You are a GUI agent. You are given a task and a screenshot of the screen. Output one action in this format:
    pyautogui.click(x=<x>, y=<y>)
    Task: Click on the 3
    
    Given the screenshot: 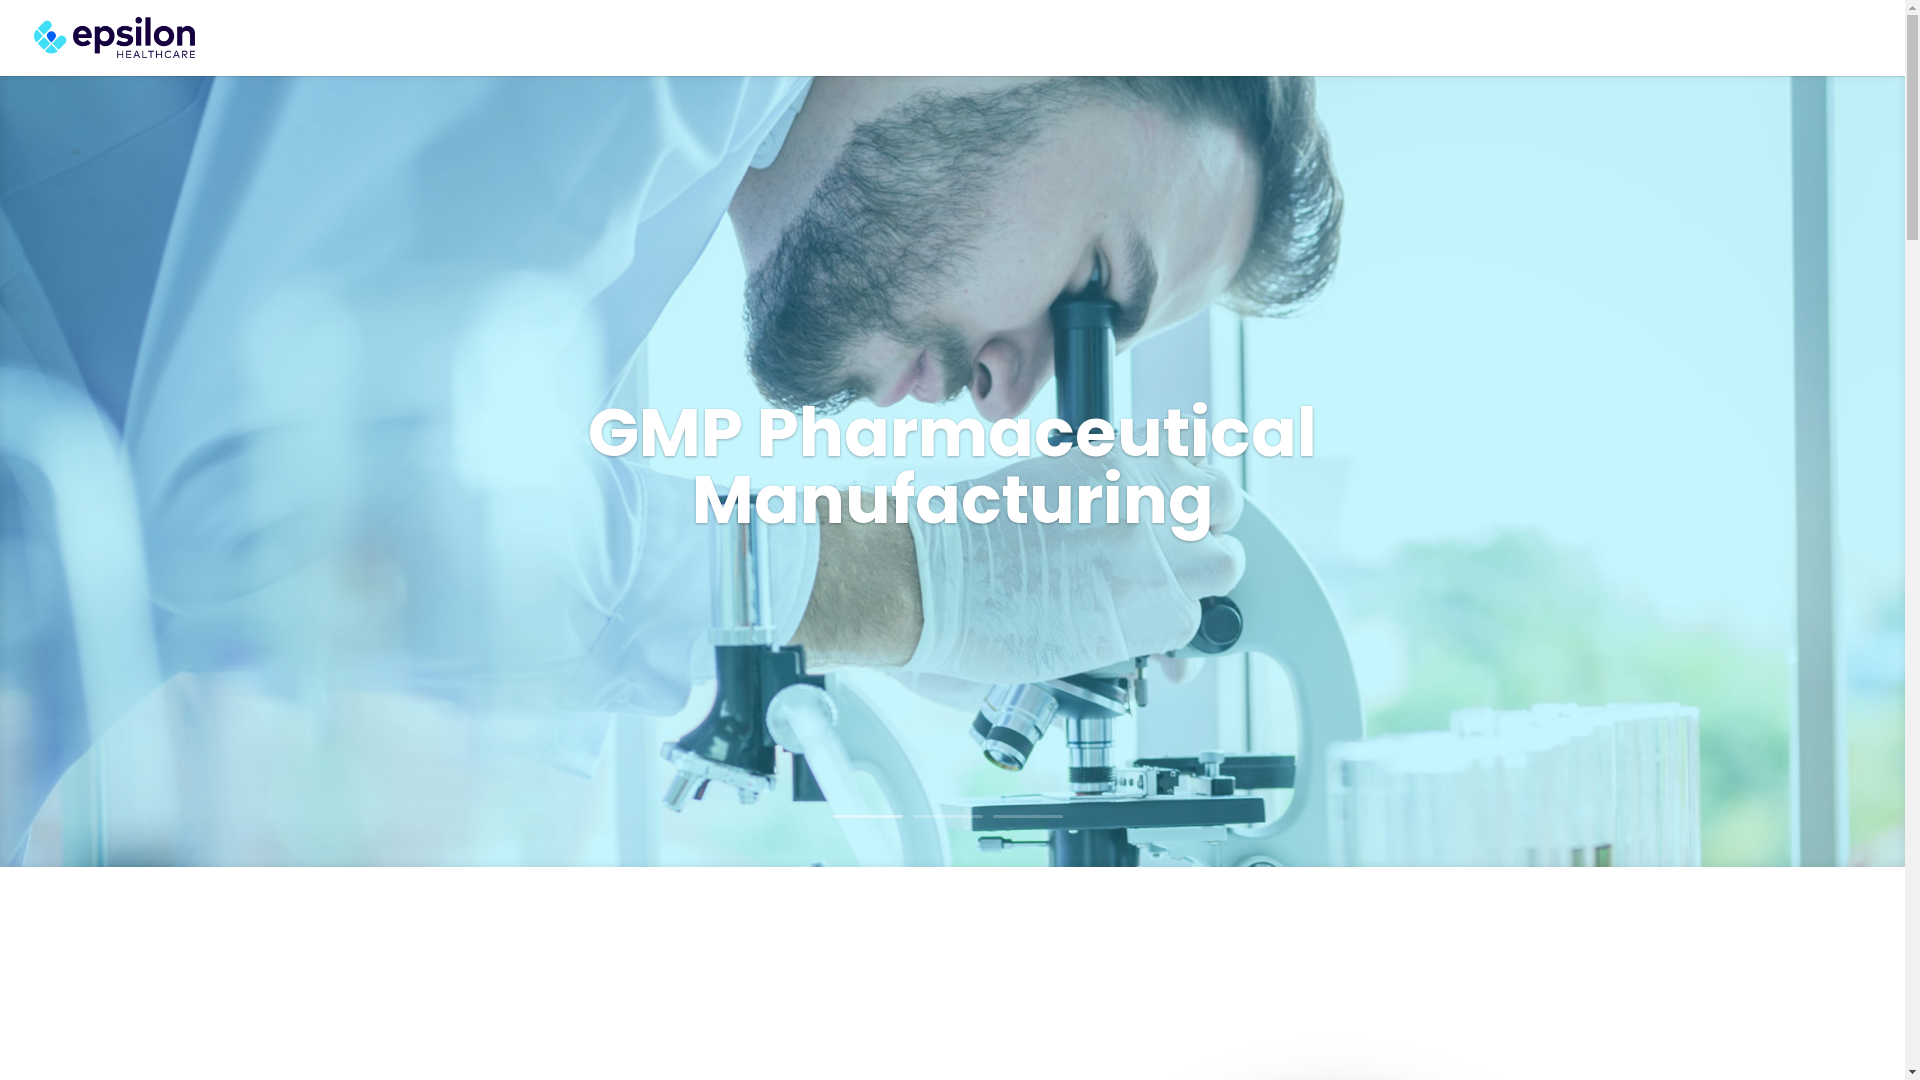 What is the action you would take?
    pyautogui.click(x=1027, y=816)
    